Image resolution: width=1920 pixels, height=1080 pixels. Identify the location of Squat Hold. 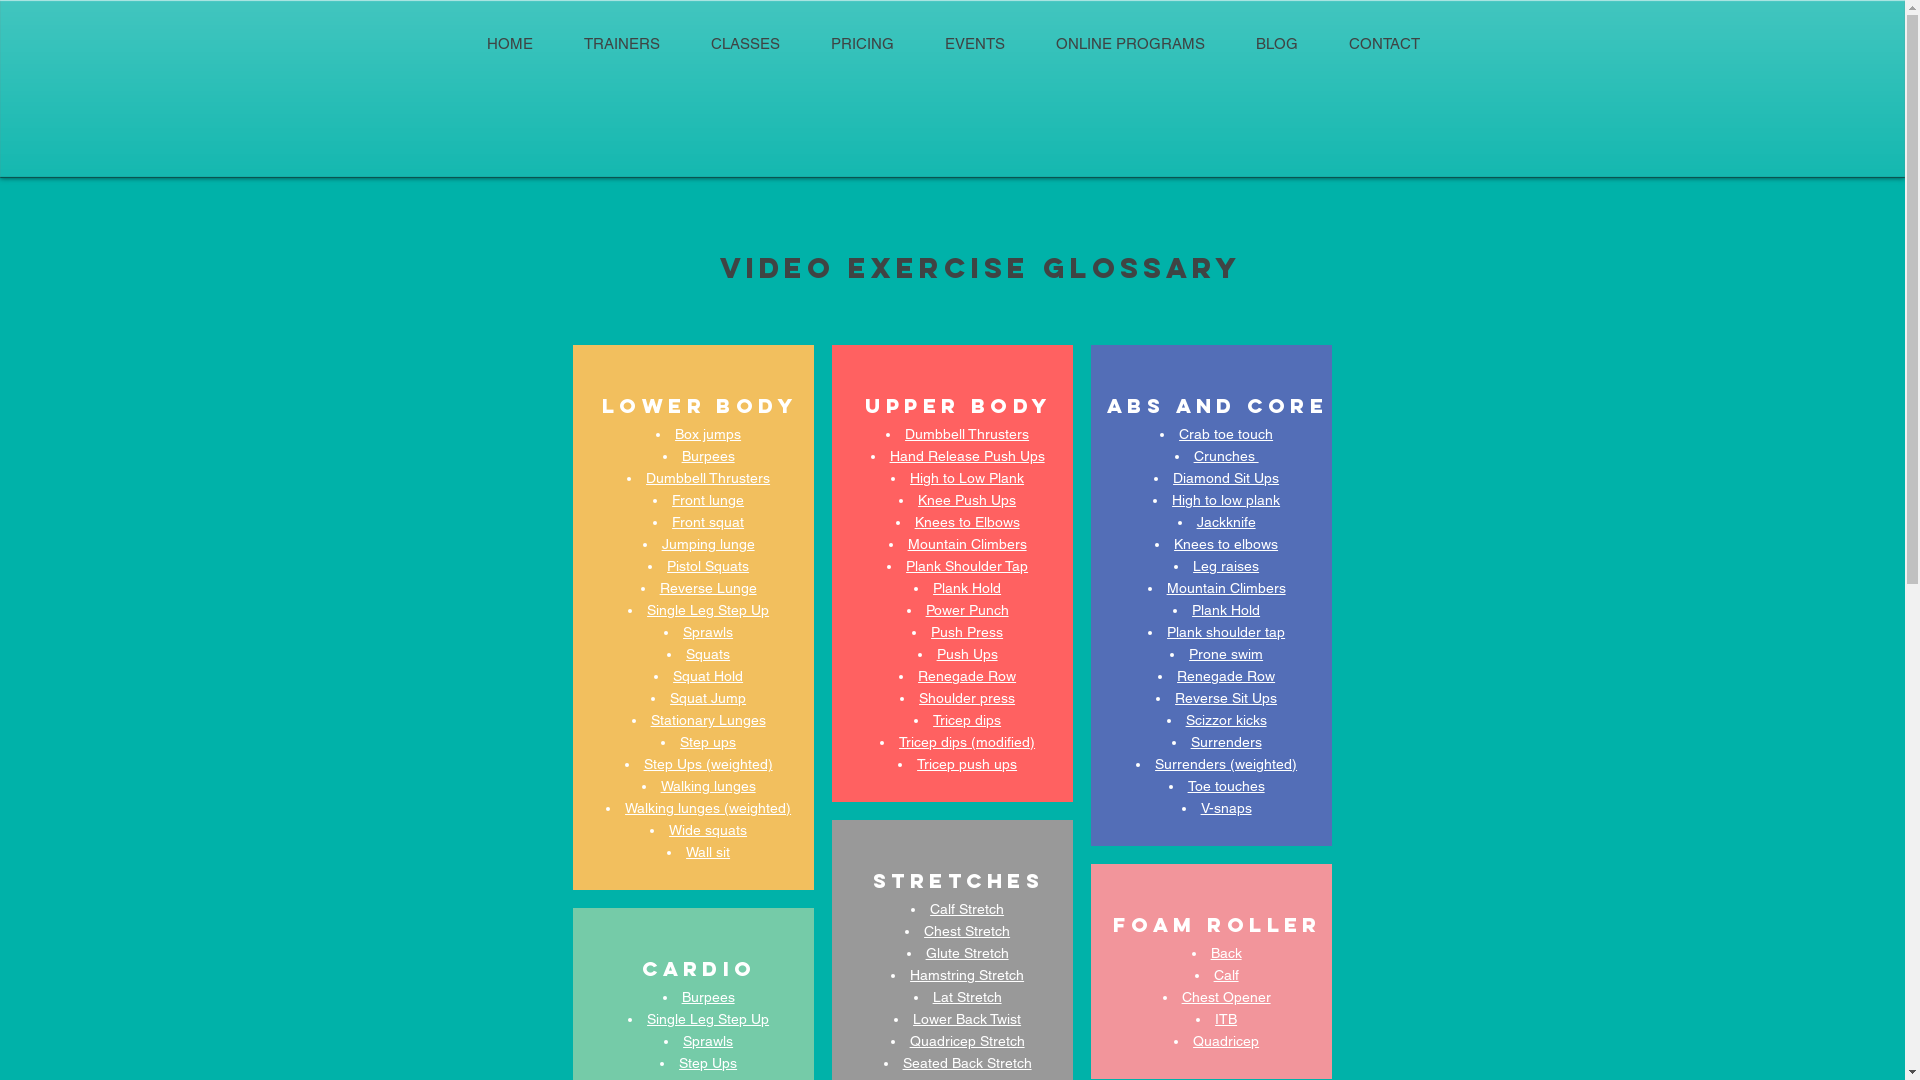
(708, 676).